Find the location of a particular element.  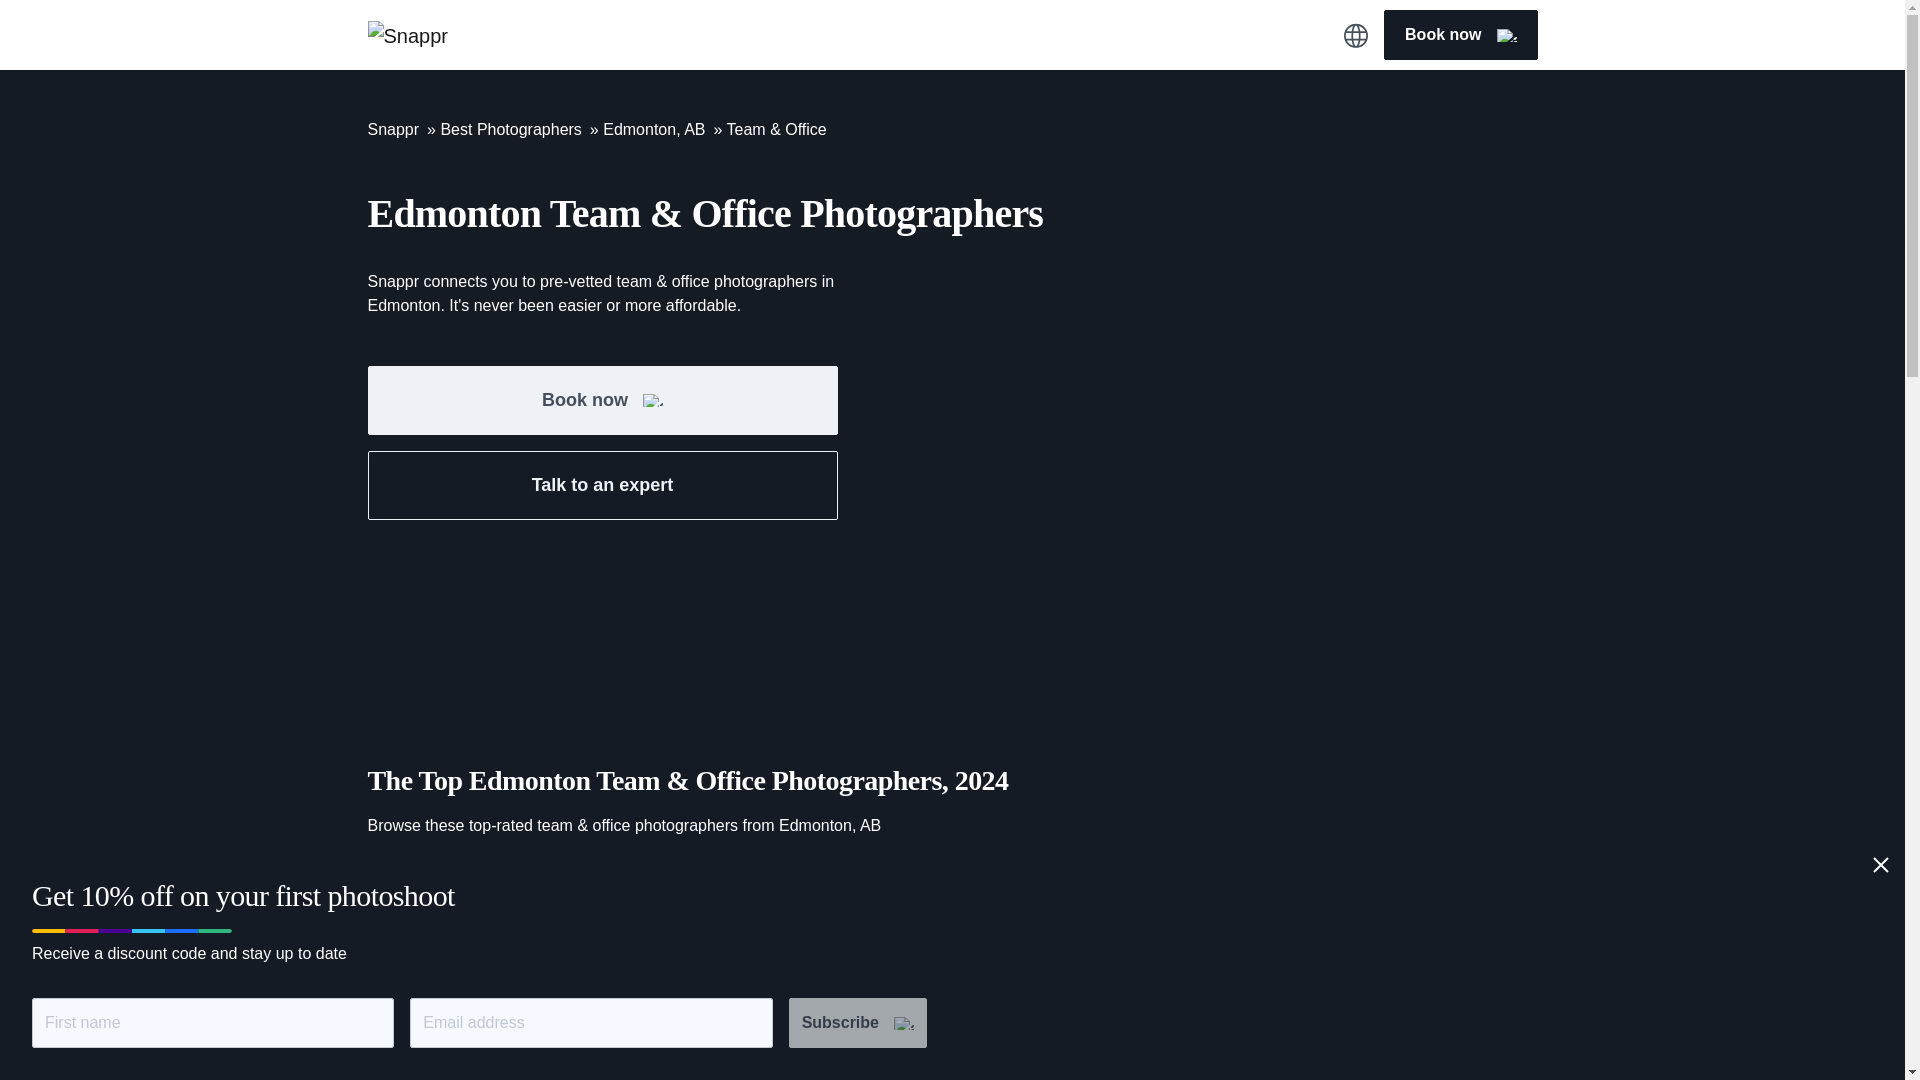

Book now is located at coordinates (602, 400).